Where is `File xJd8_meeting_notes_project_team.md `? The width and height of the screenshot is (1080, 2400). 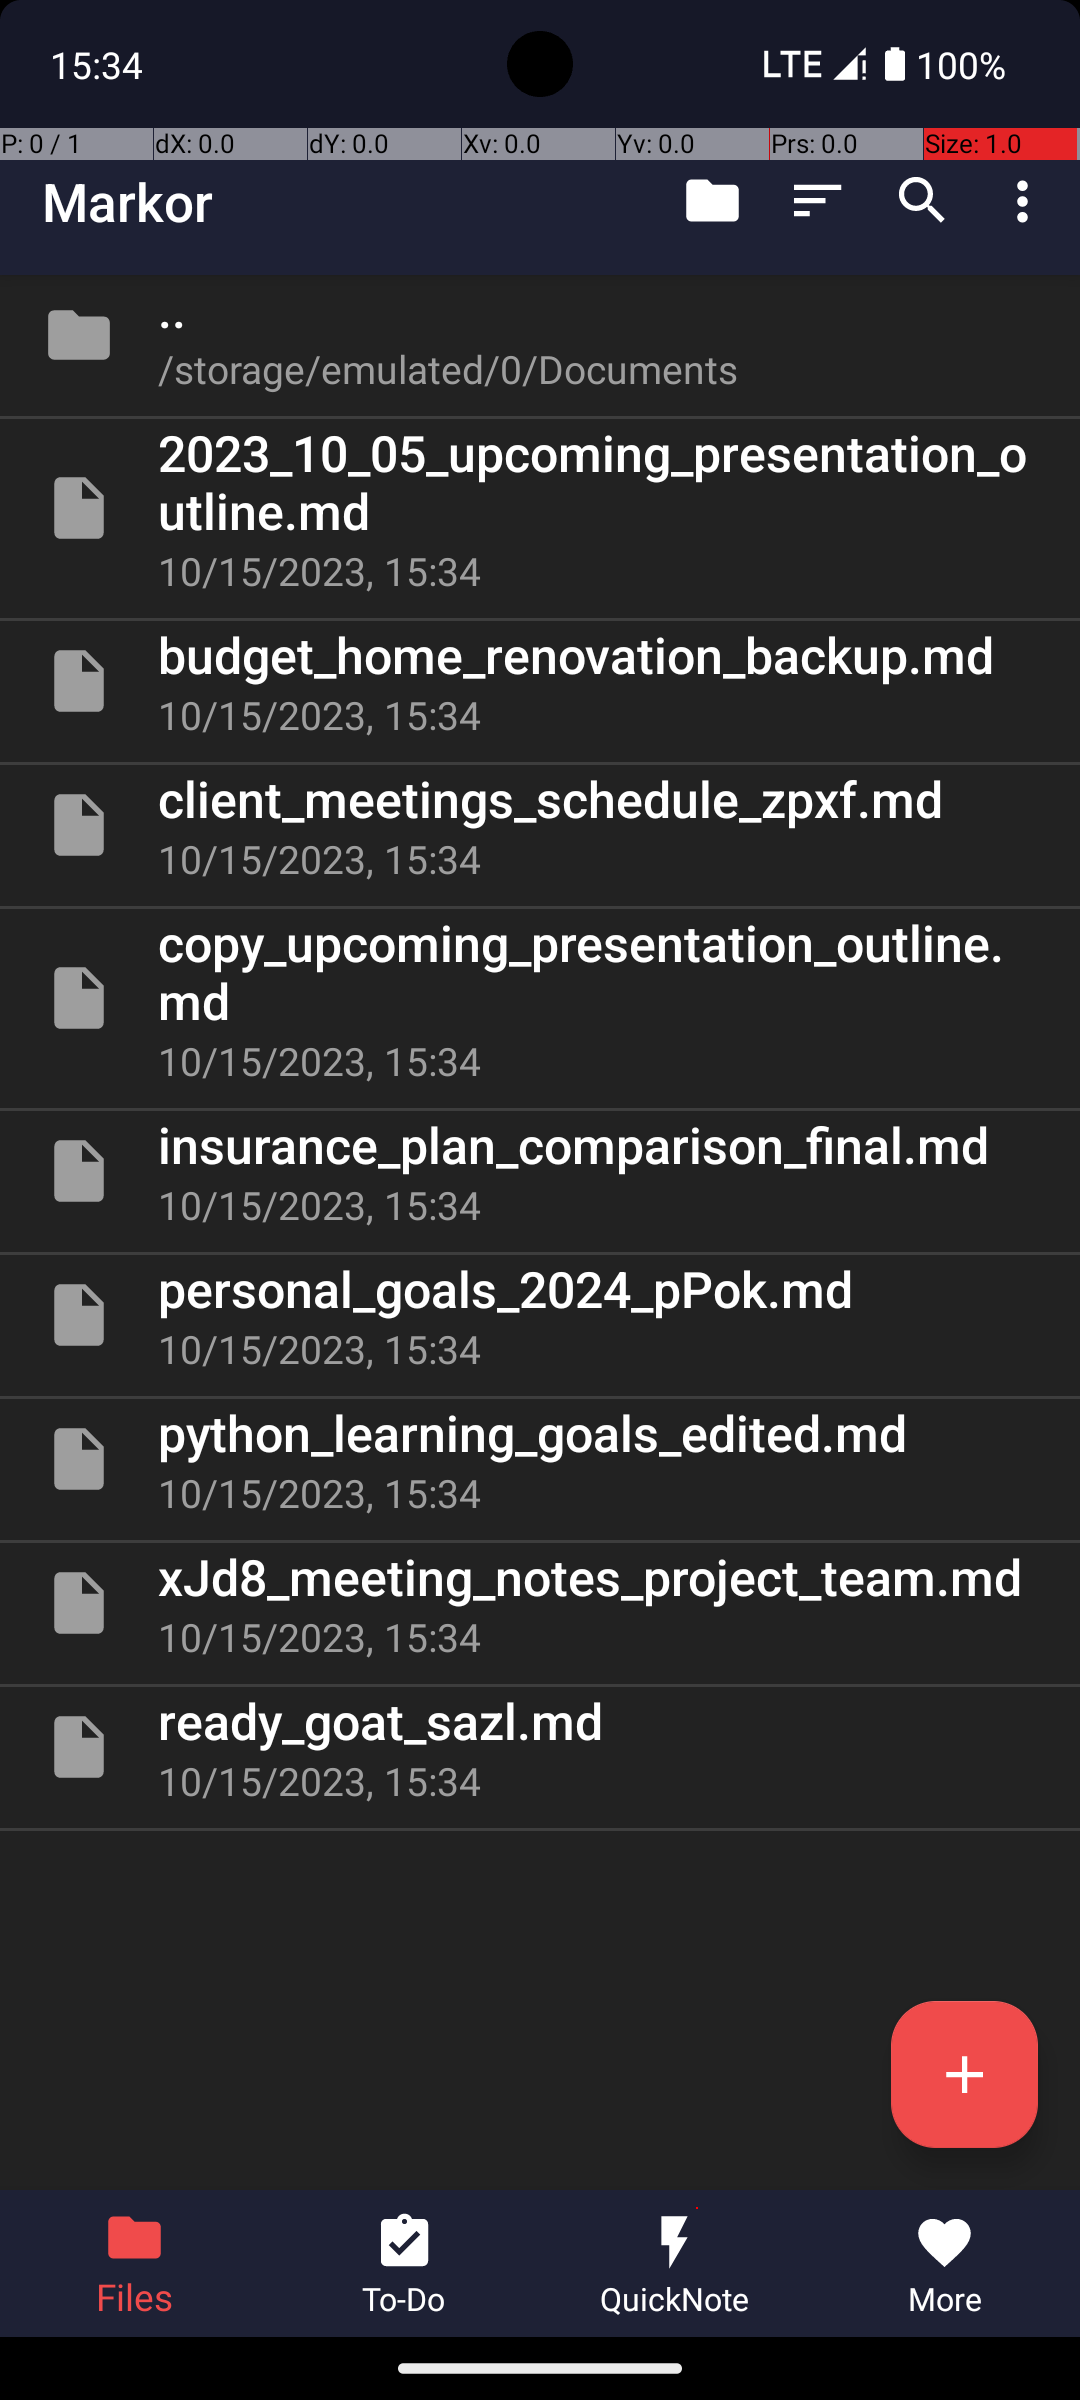 File xJd8_meeting_notes_project_team.md  is located at coordinates (540, 1603).